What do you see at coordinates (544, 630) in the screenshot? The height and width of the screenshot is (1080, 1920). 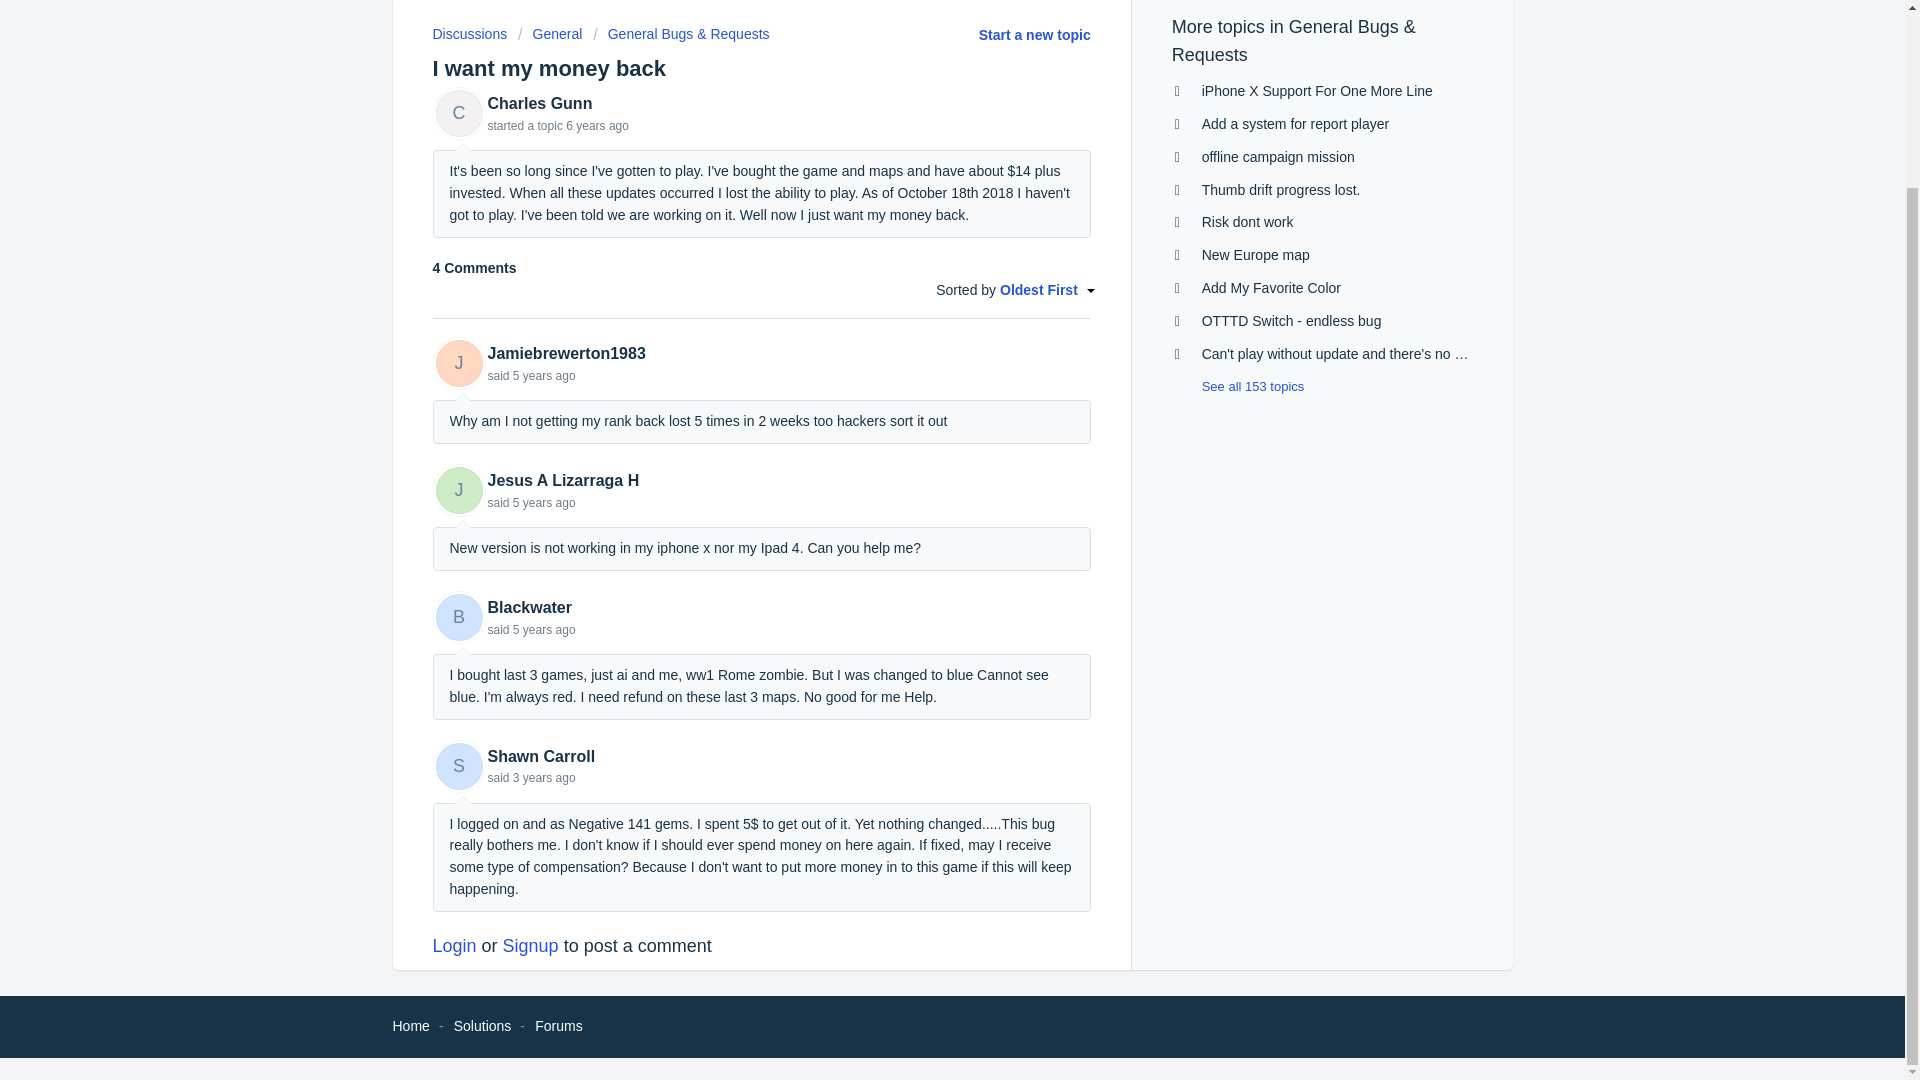 I see `Fri, 26 Jul, 2019 at  3:09 AM` at bounding box center [544, 630].